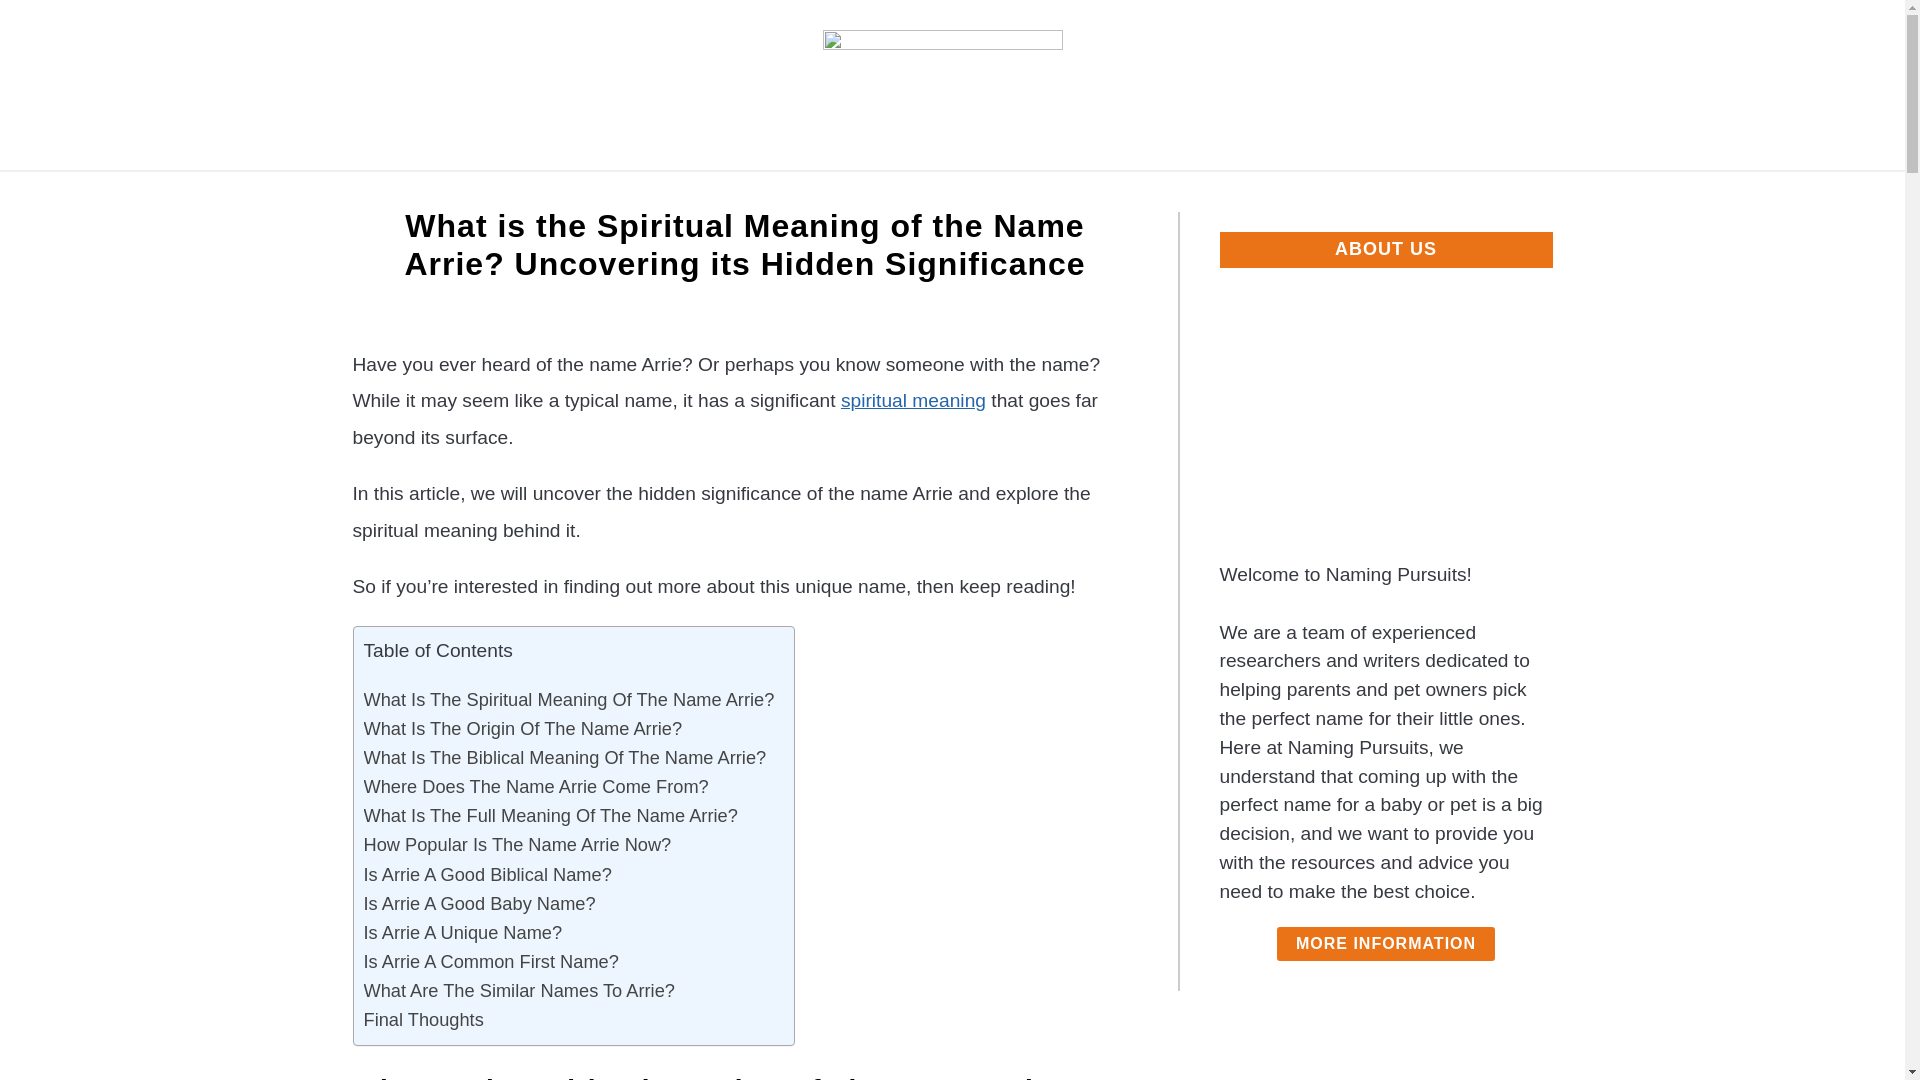  I want to click on Is Arrie A Unique Name?, so click(463, 932).